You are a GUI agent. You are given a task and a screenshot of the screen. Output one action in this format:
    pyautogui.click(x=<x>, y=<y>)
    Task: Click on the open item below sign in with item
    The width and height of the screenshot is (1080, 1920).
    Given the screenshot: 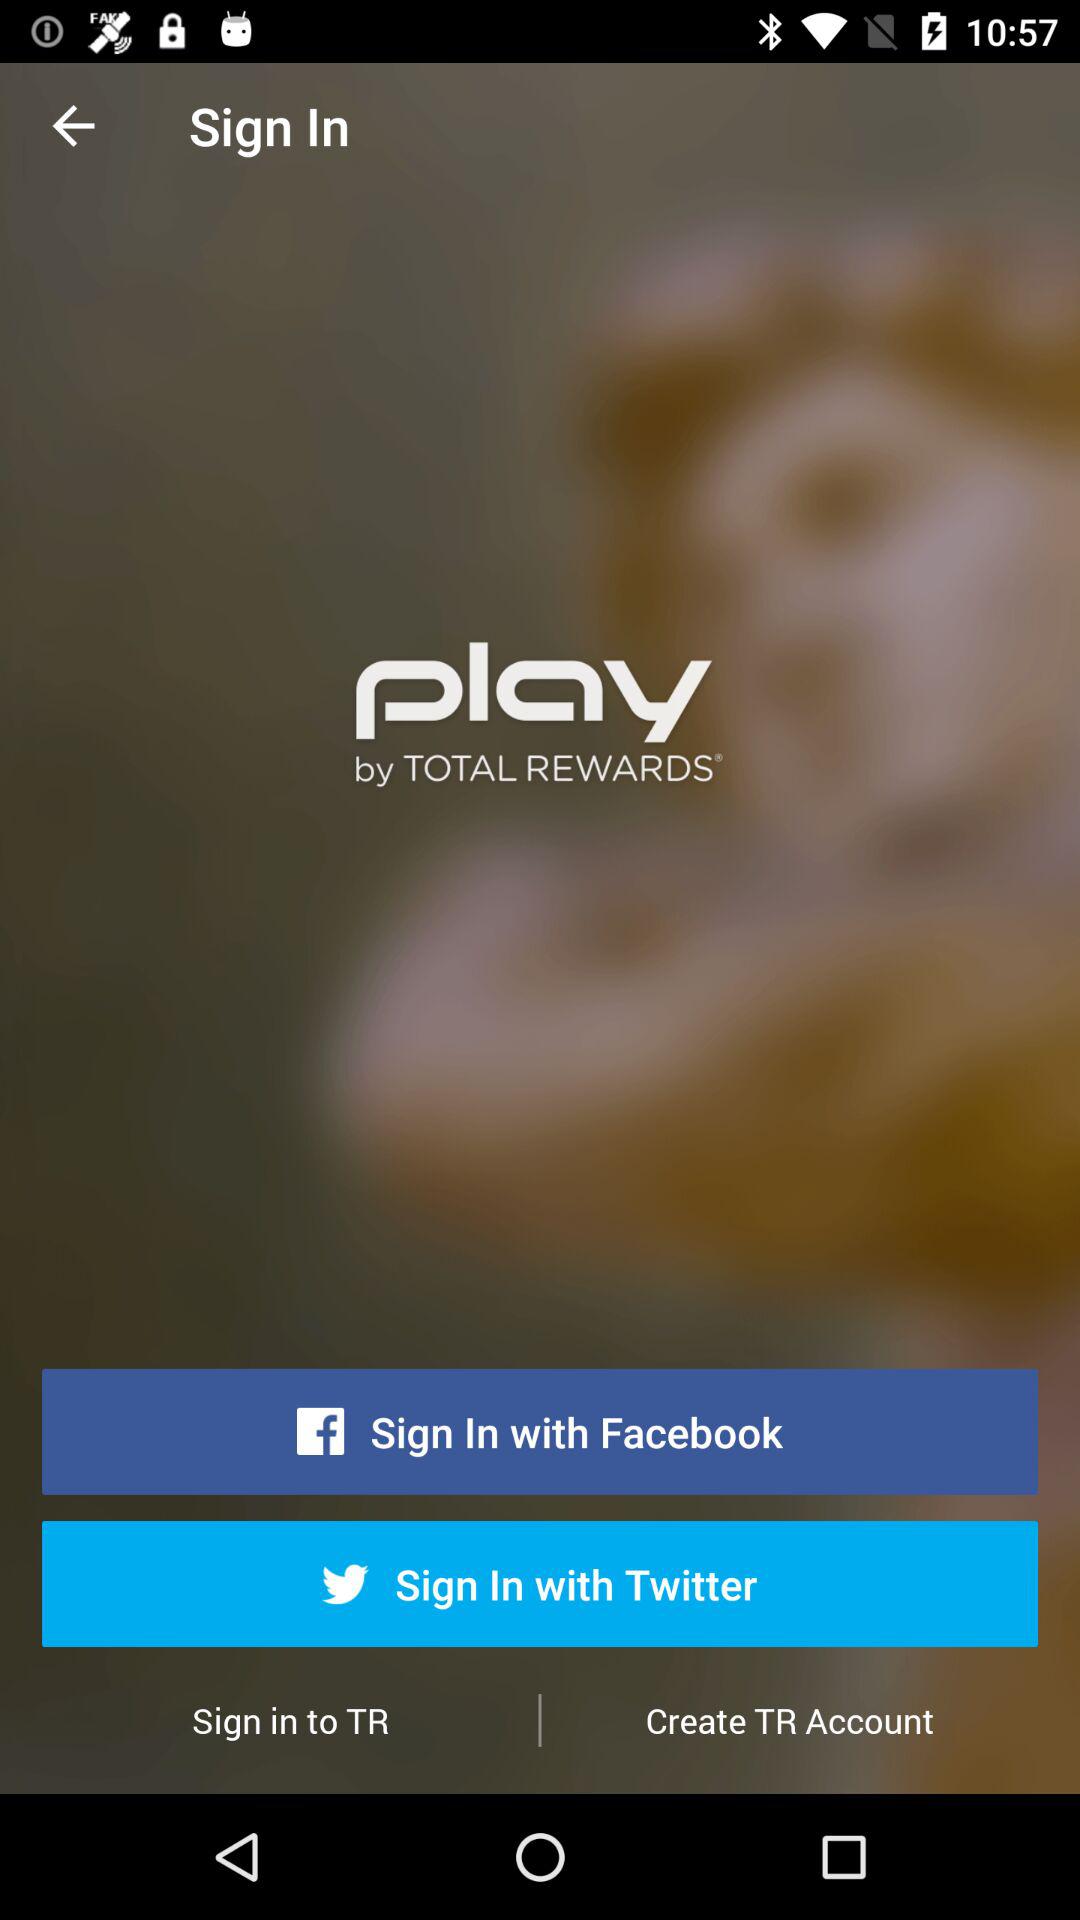 What is the action you would take?
    pyautogui.click(x=790, y=1720)
    